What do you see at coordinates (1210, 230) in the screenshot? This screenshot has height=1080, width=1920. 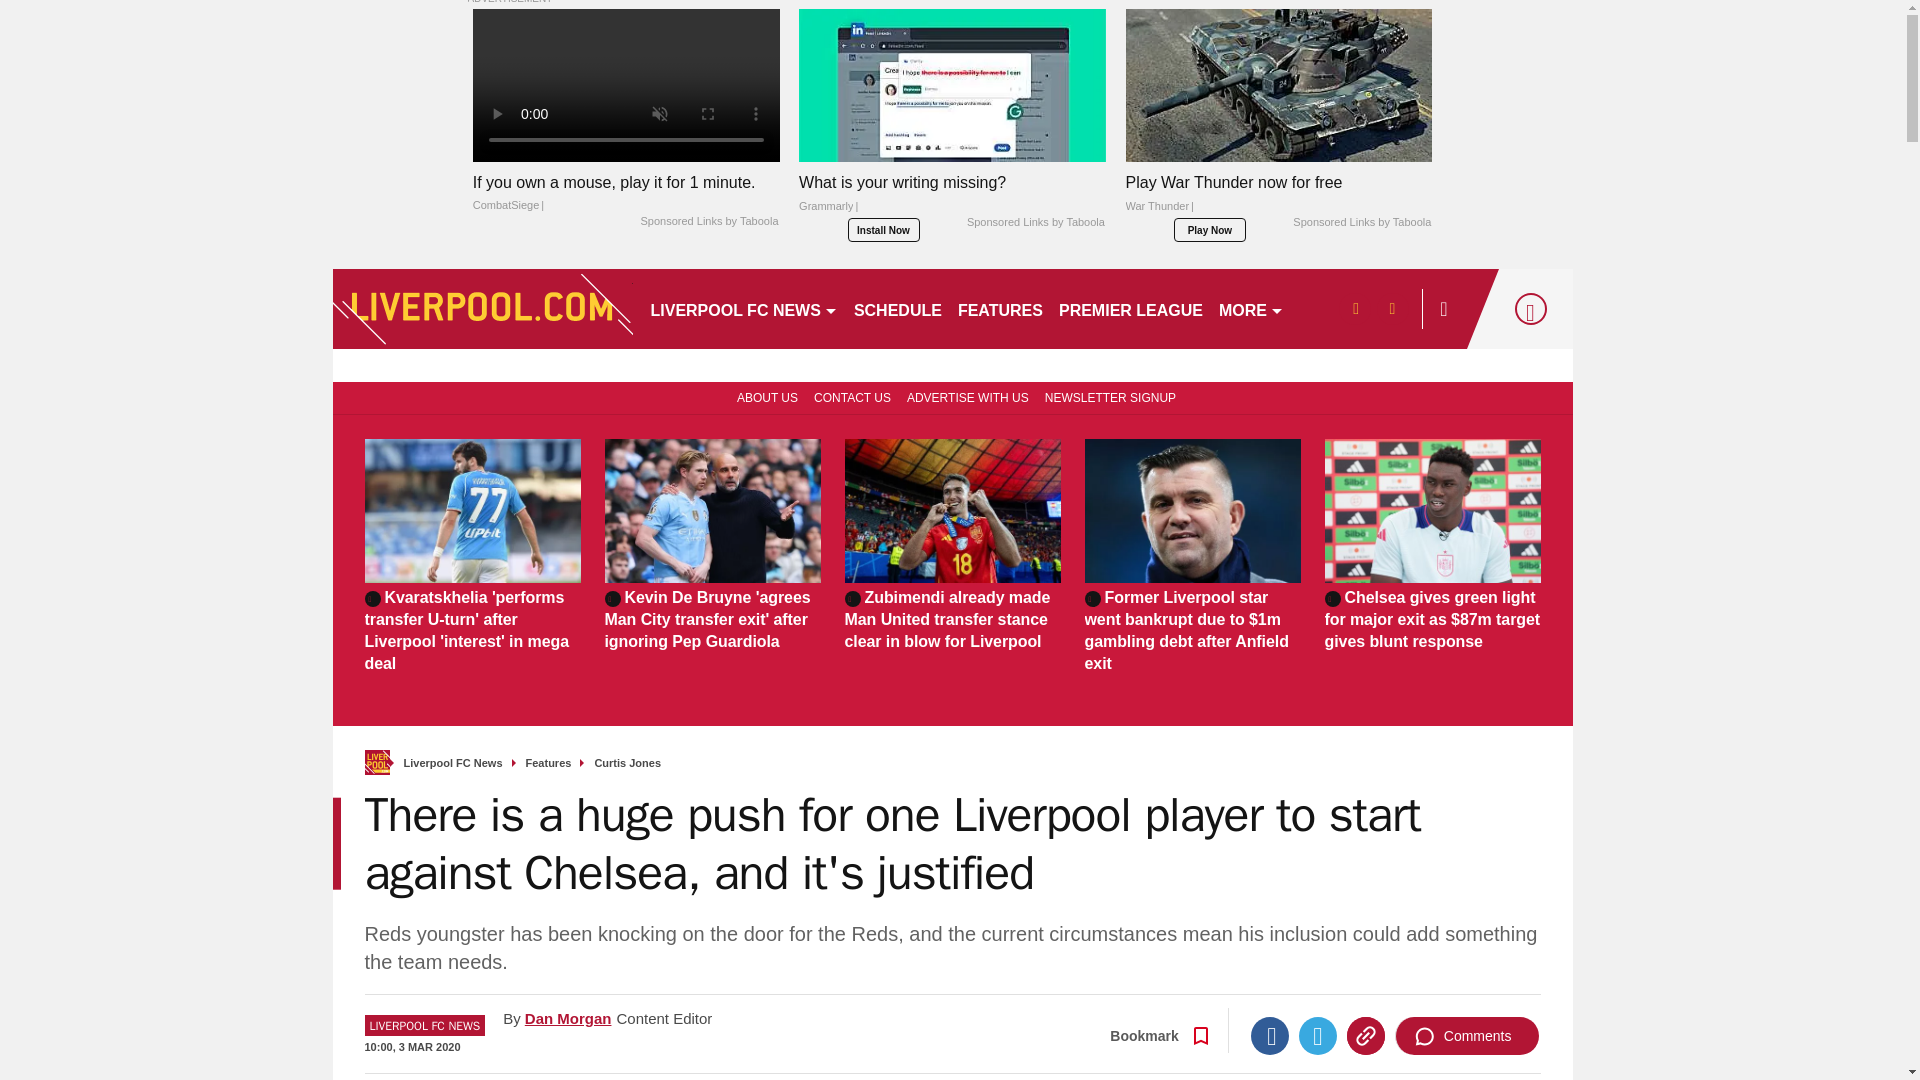 I see `Play Now` at bounding box center [1210, 230].